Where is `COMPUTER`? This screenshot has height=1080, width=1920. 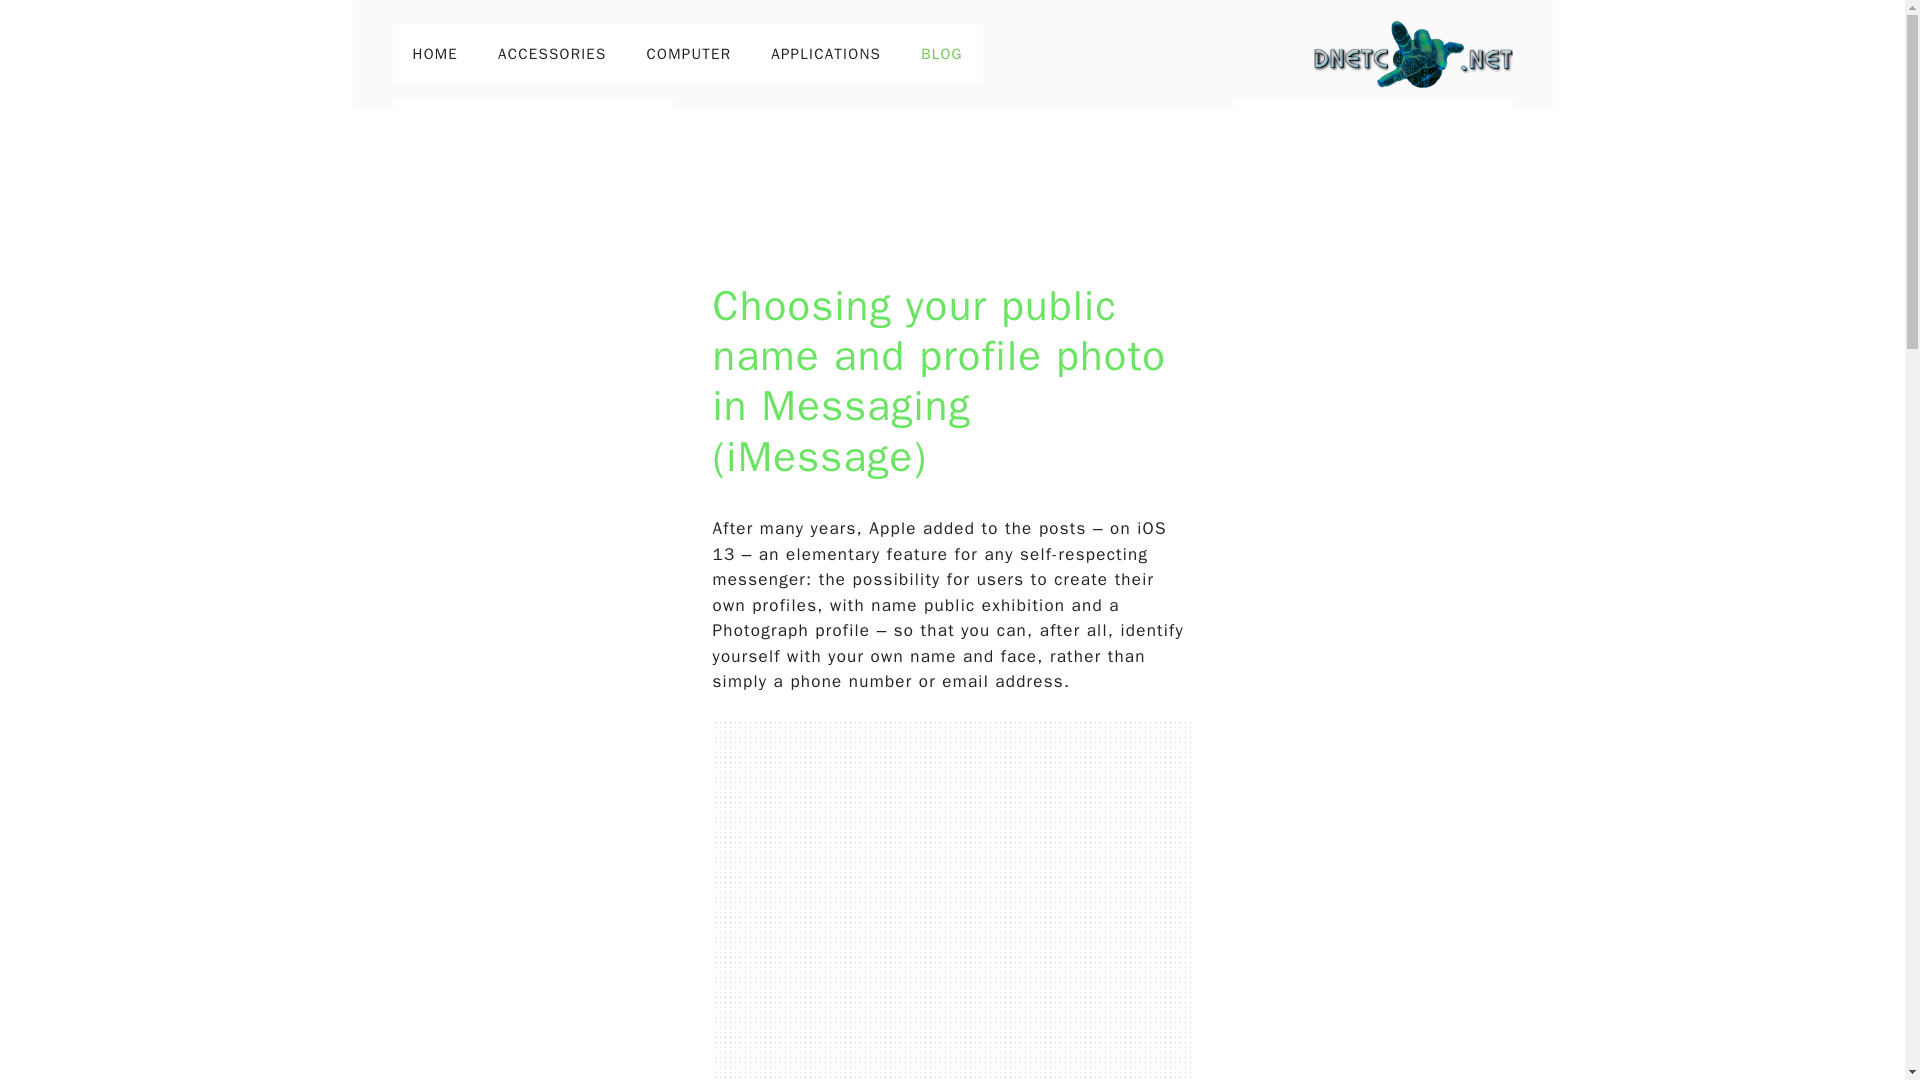
COMPUTER is located at coordinates (690, 54).